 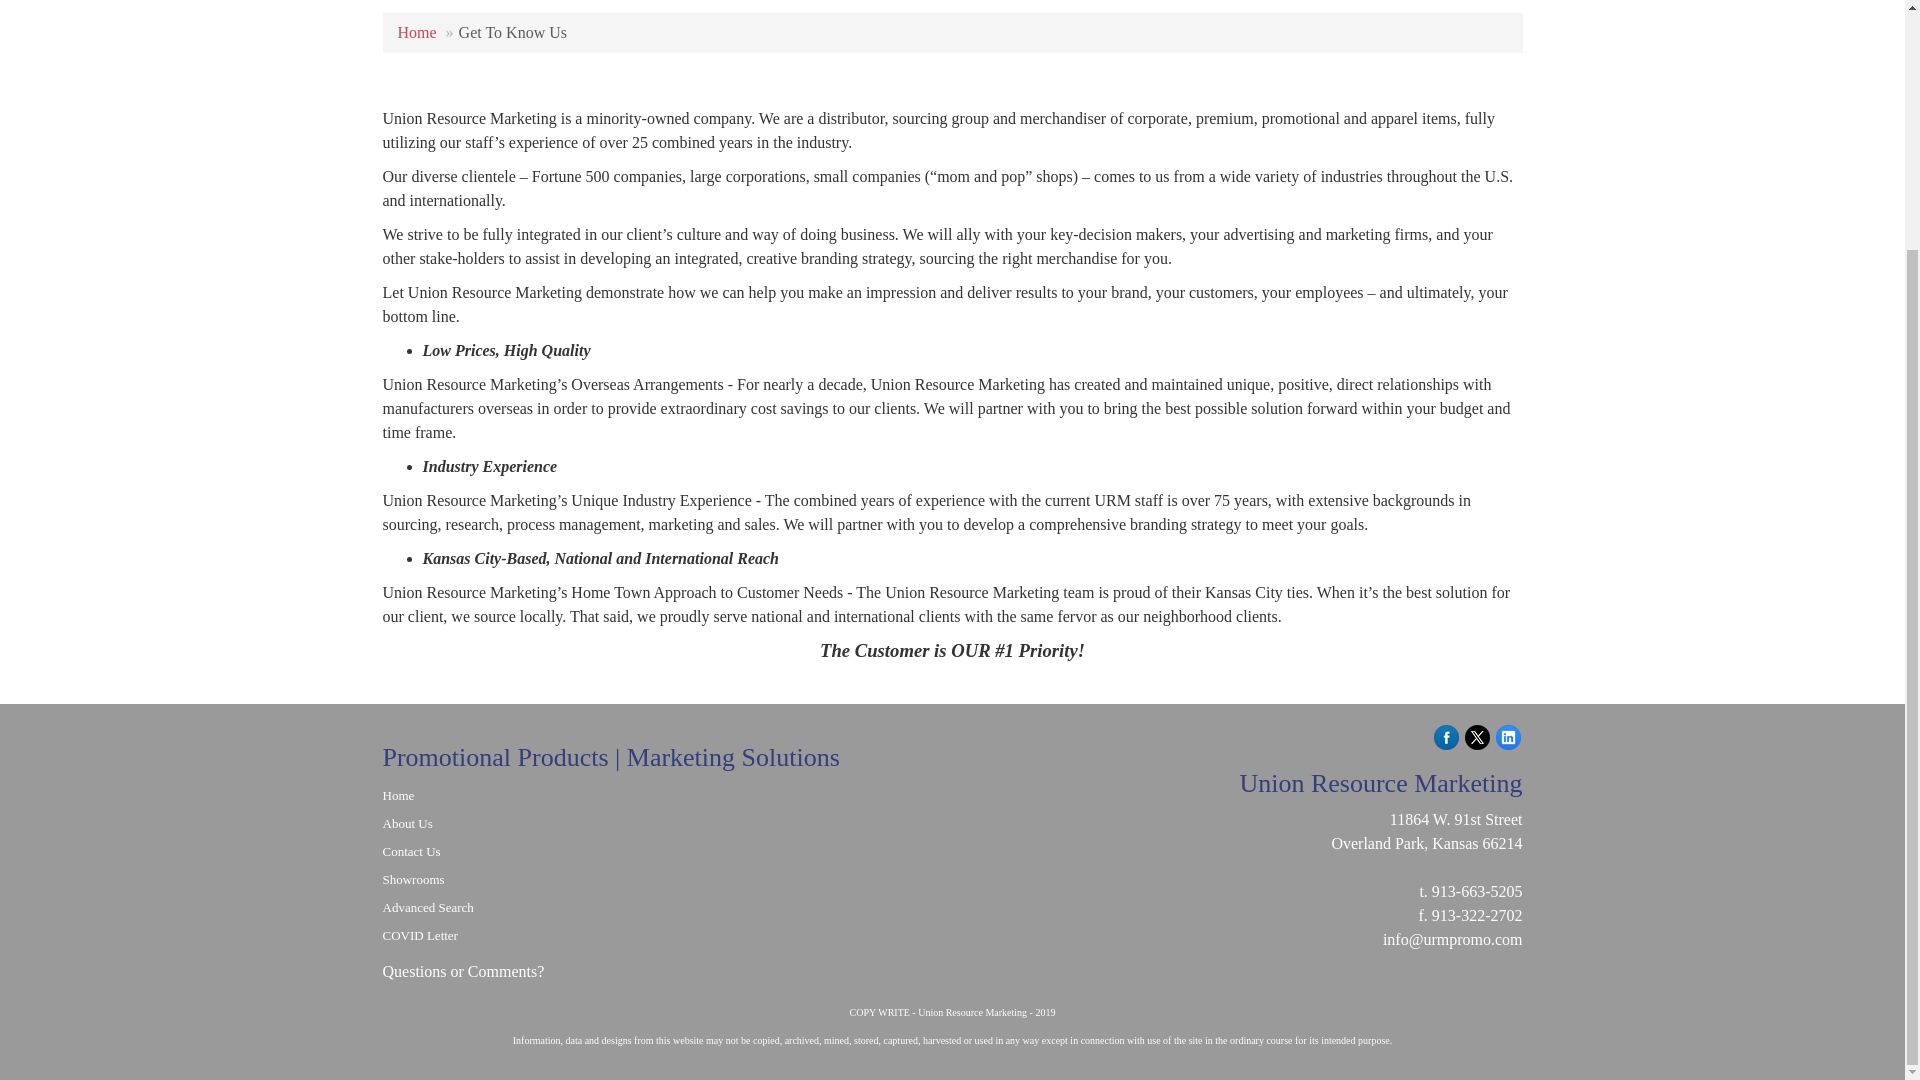 I want to click on Visit us on Facebook, so click(x=1446, y=735).